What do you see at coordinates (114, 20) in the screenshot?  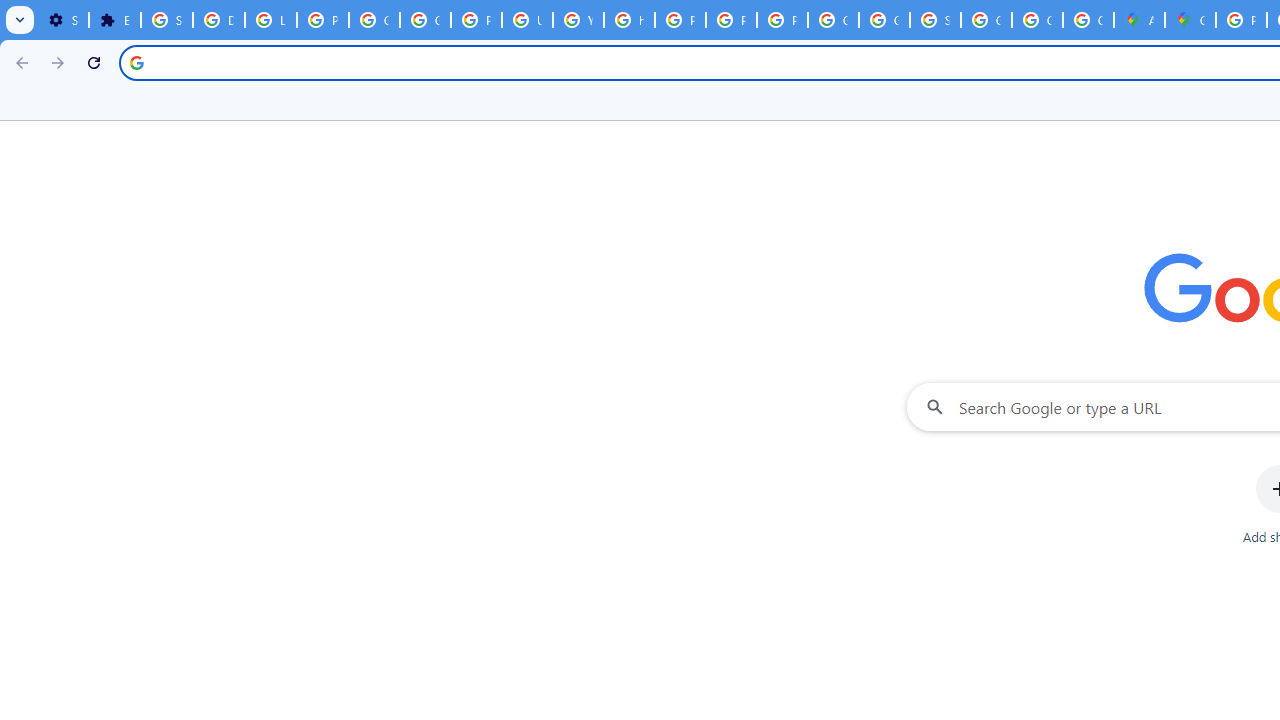 I see `Extensions` at bounding box center [114, 20].